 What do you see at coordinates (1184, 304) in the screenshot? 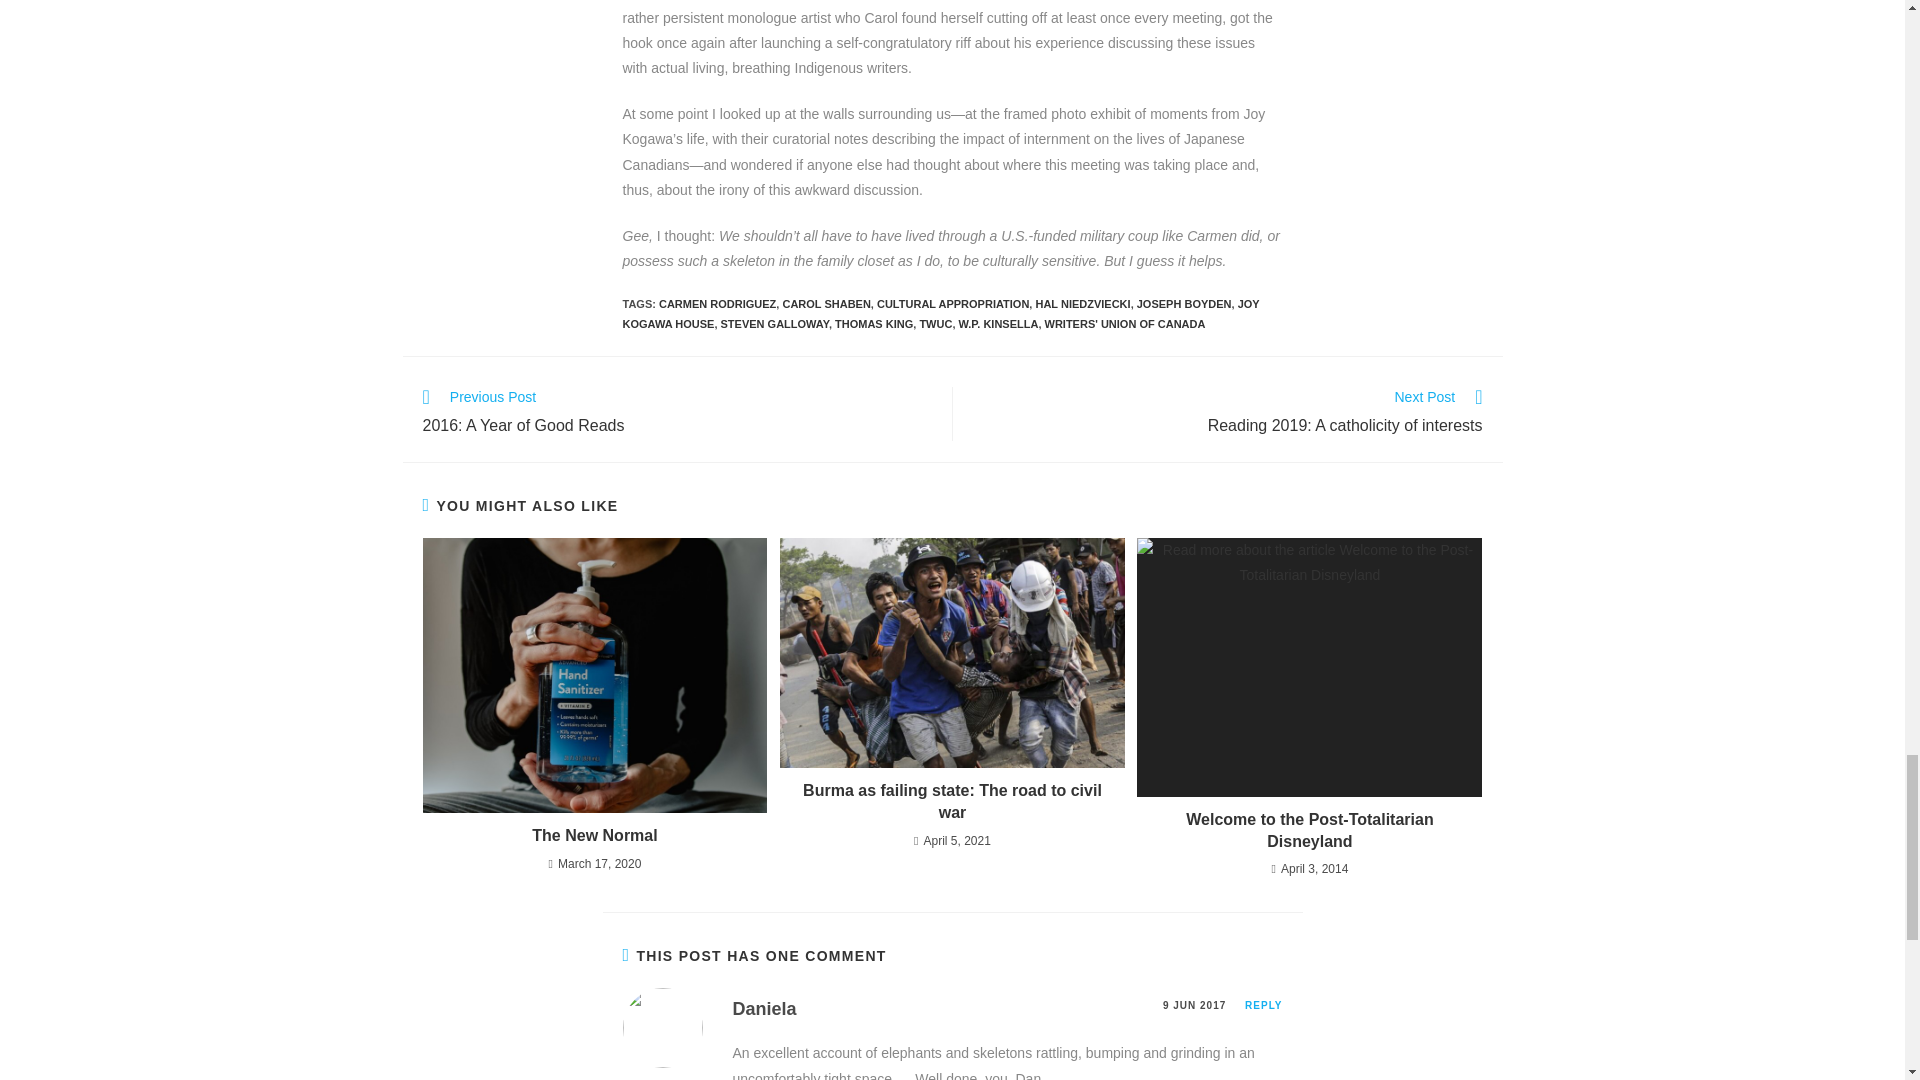
I see `JOSEPH BOYDEN` at bounding box center [1184, 304].